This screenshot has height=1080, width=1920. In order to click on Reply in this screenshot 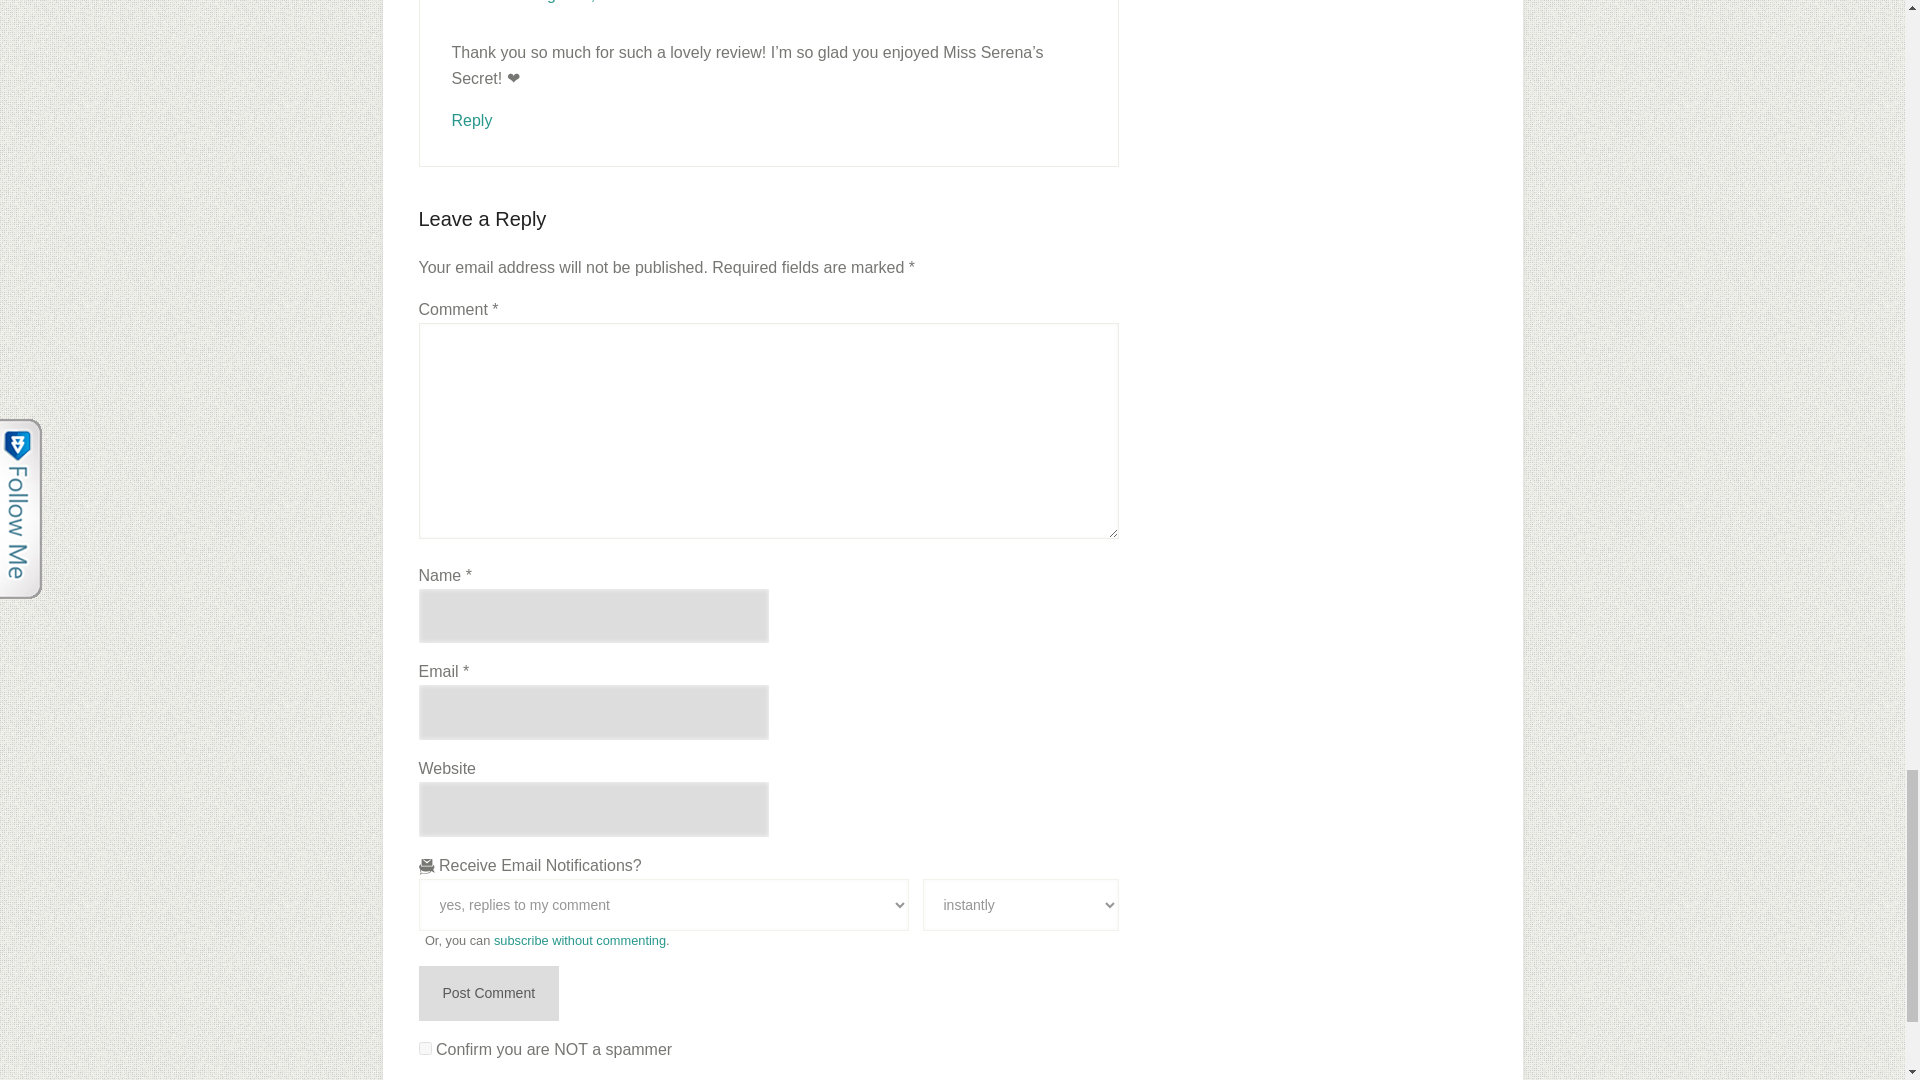, I will do `click(472, 120)`.